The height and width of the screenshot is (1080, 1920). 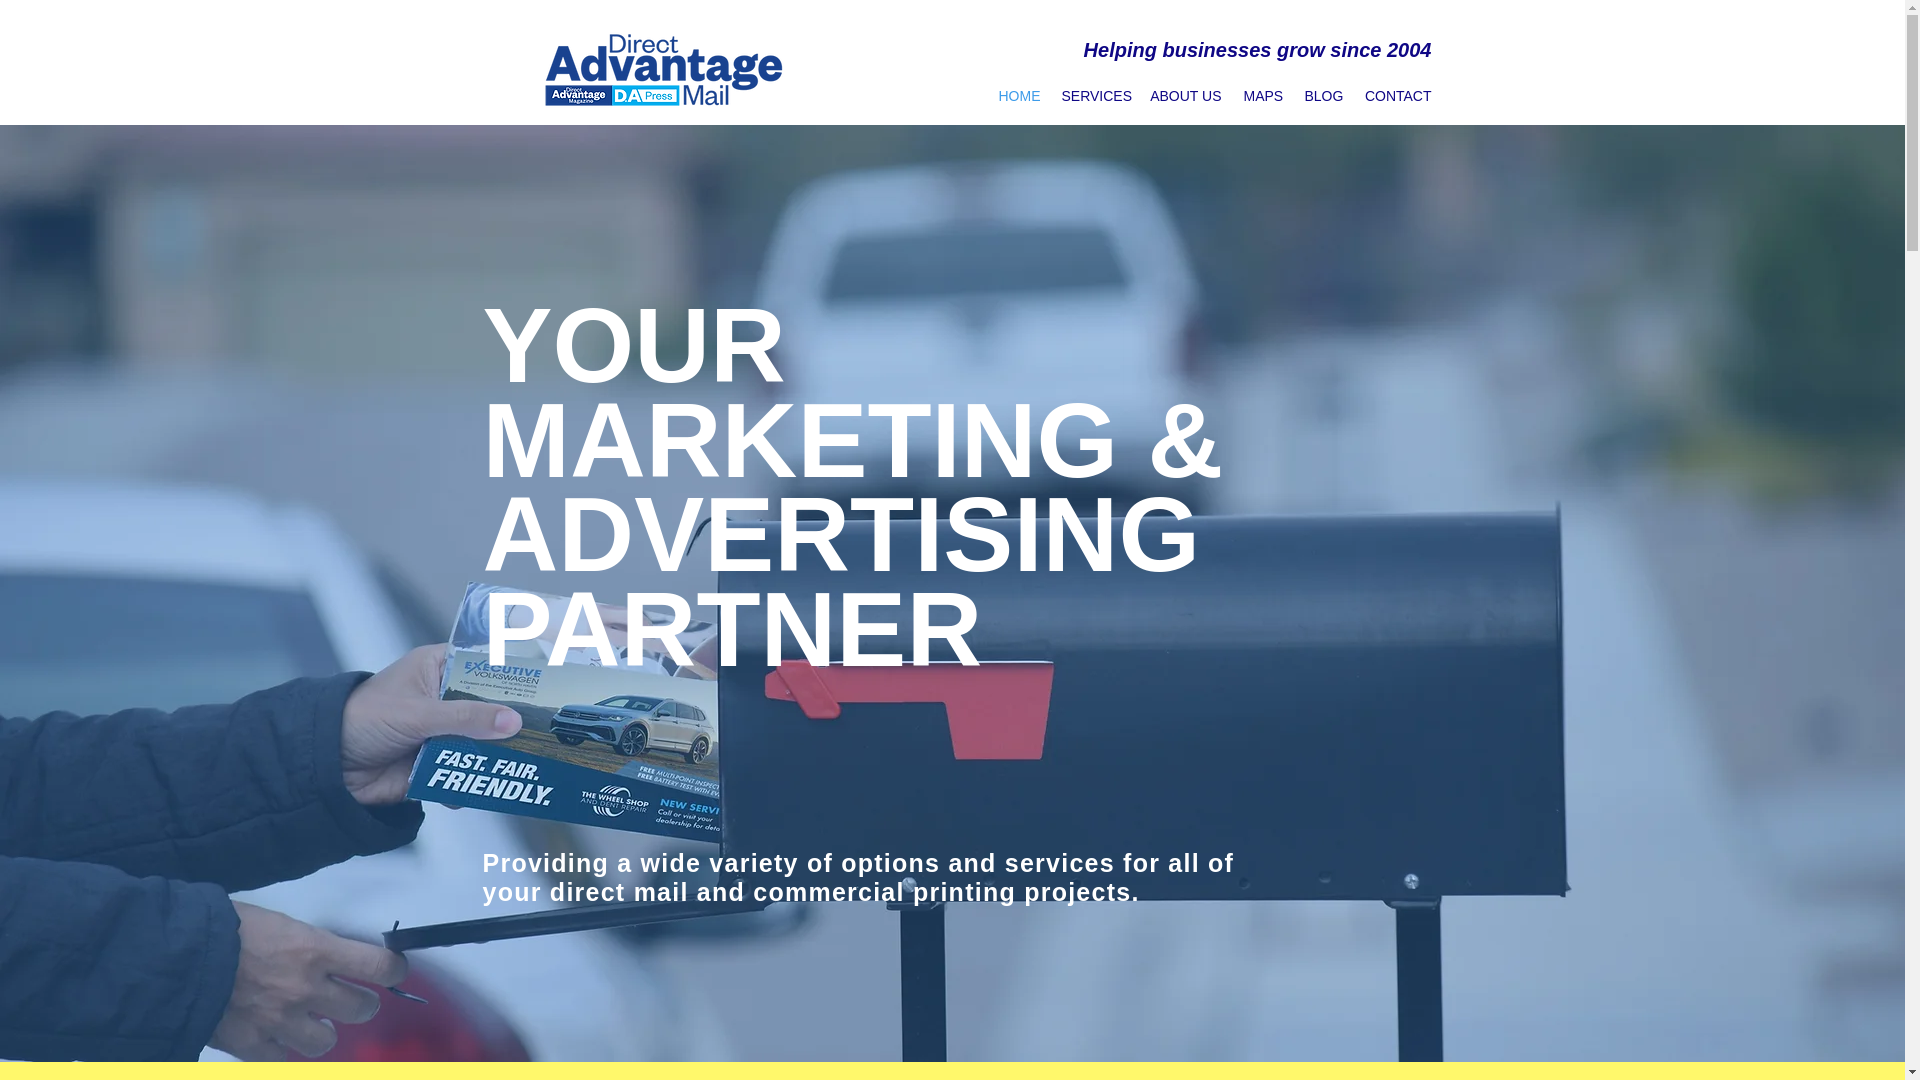 I want to click on MAPS, so click(x=1262, y=96).